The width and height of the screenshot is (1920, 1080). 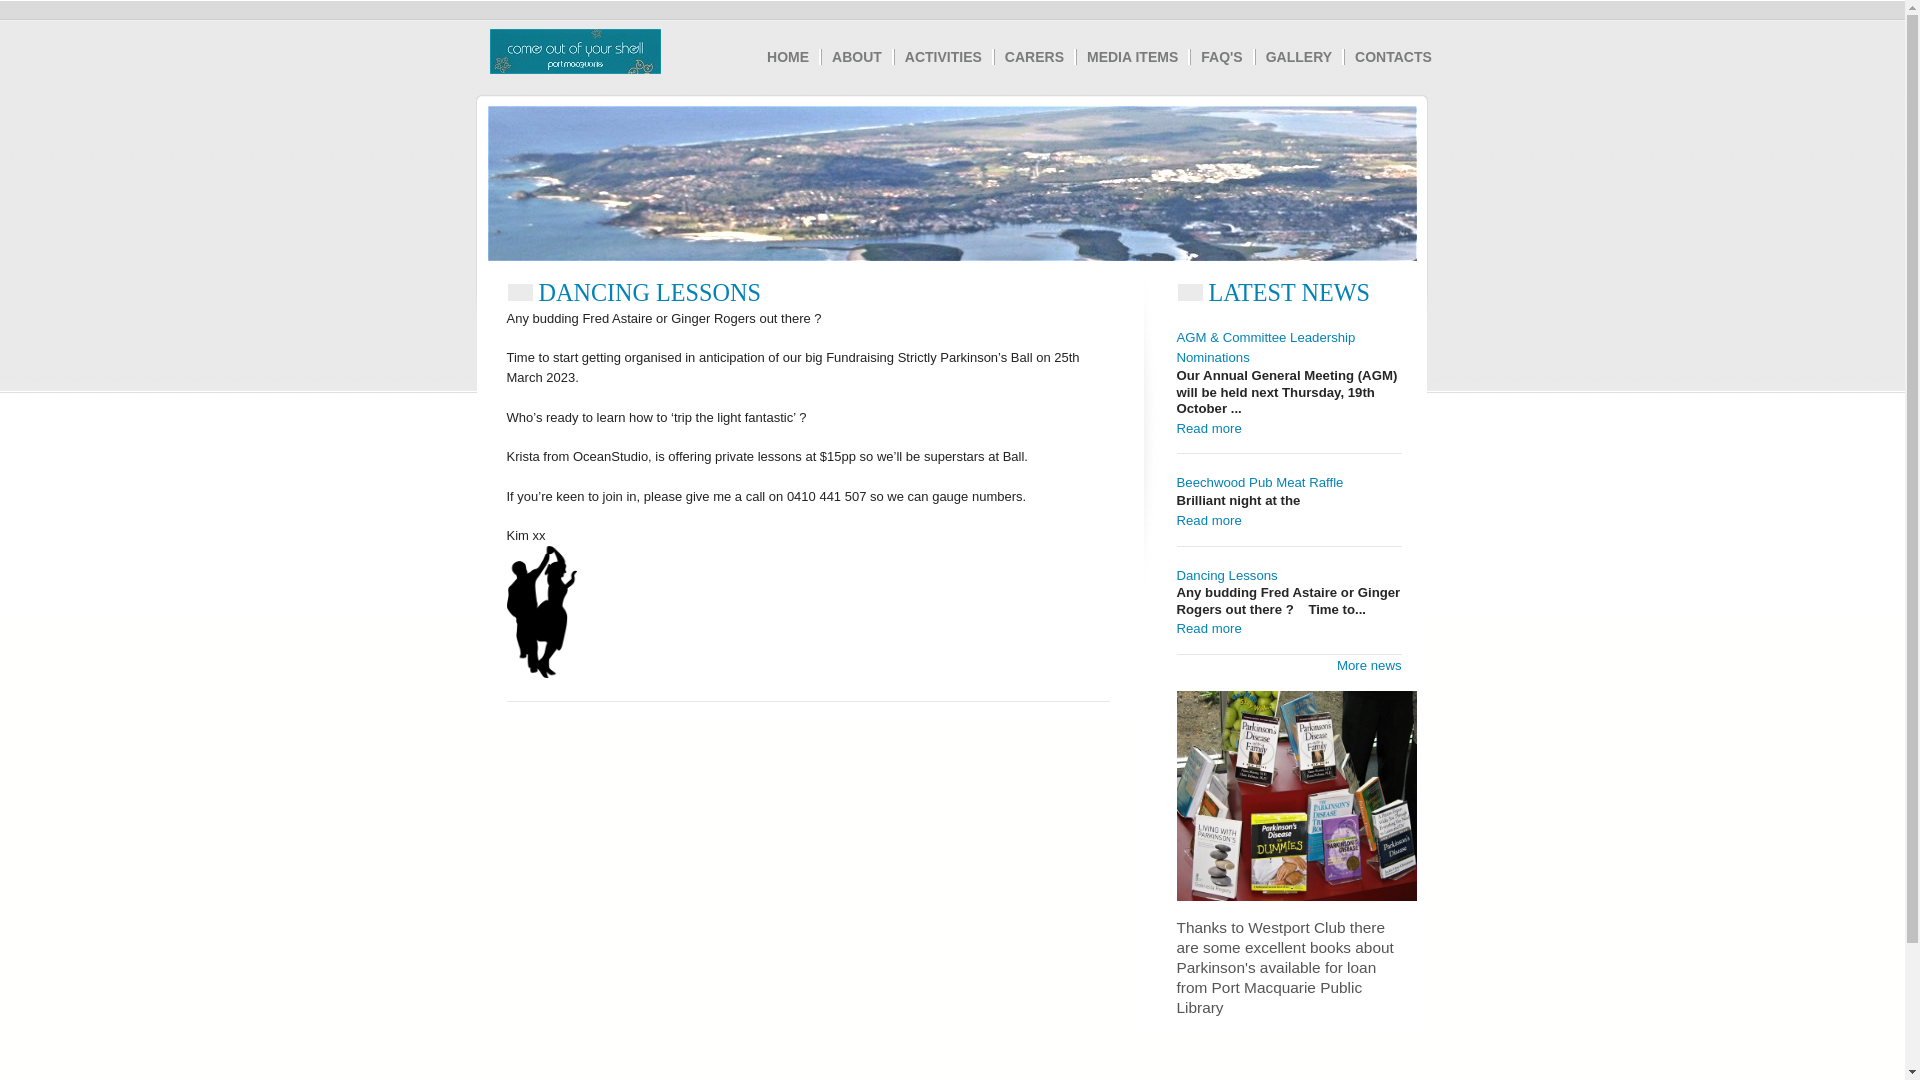 I want to click on FAQ'S, so click(x=1222, y=57).